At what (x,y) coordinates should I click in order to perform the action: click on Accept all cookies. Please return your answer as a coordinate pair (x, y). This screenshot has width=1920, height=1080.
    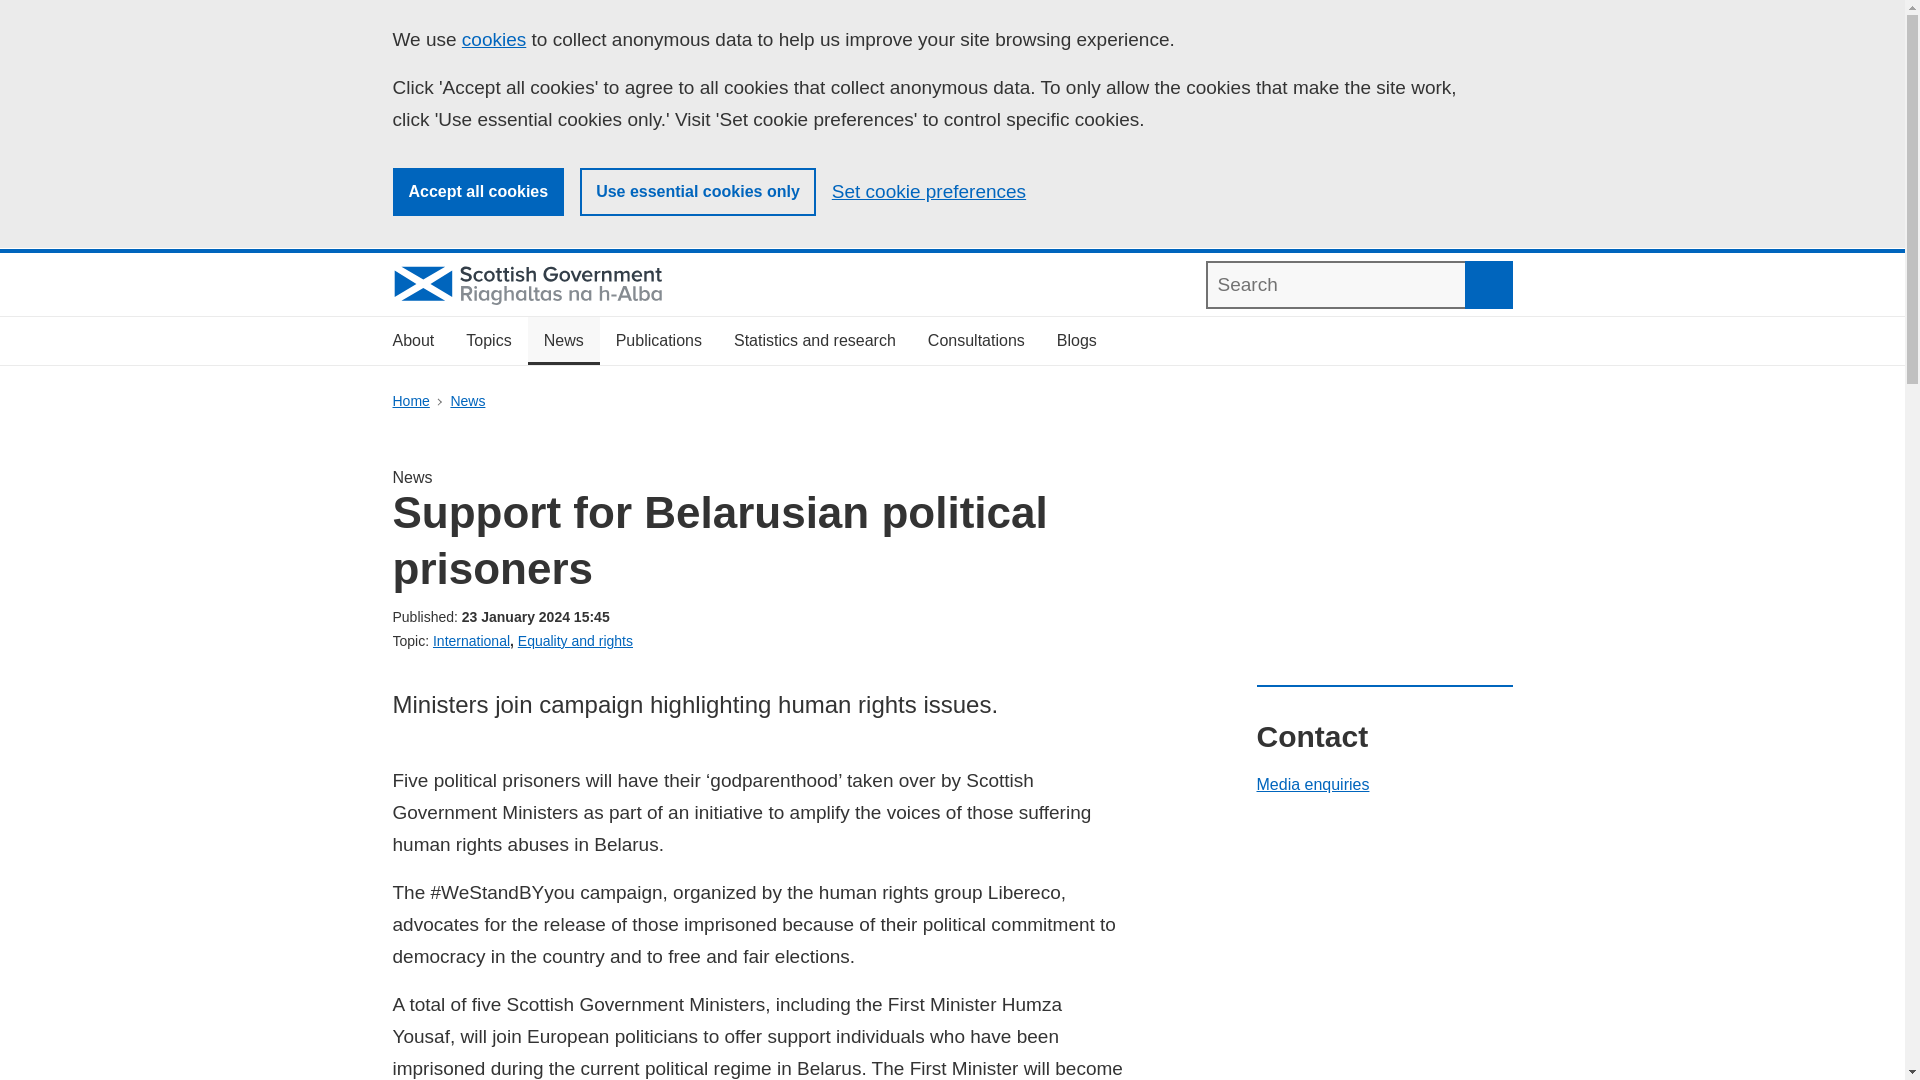
    Looking at the image, I should click on (478, 192).